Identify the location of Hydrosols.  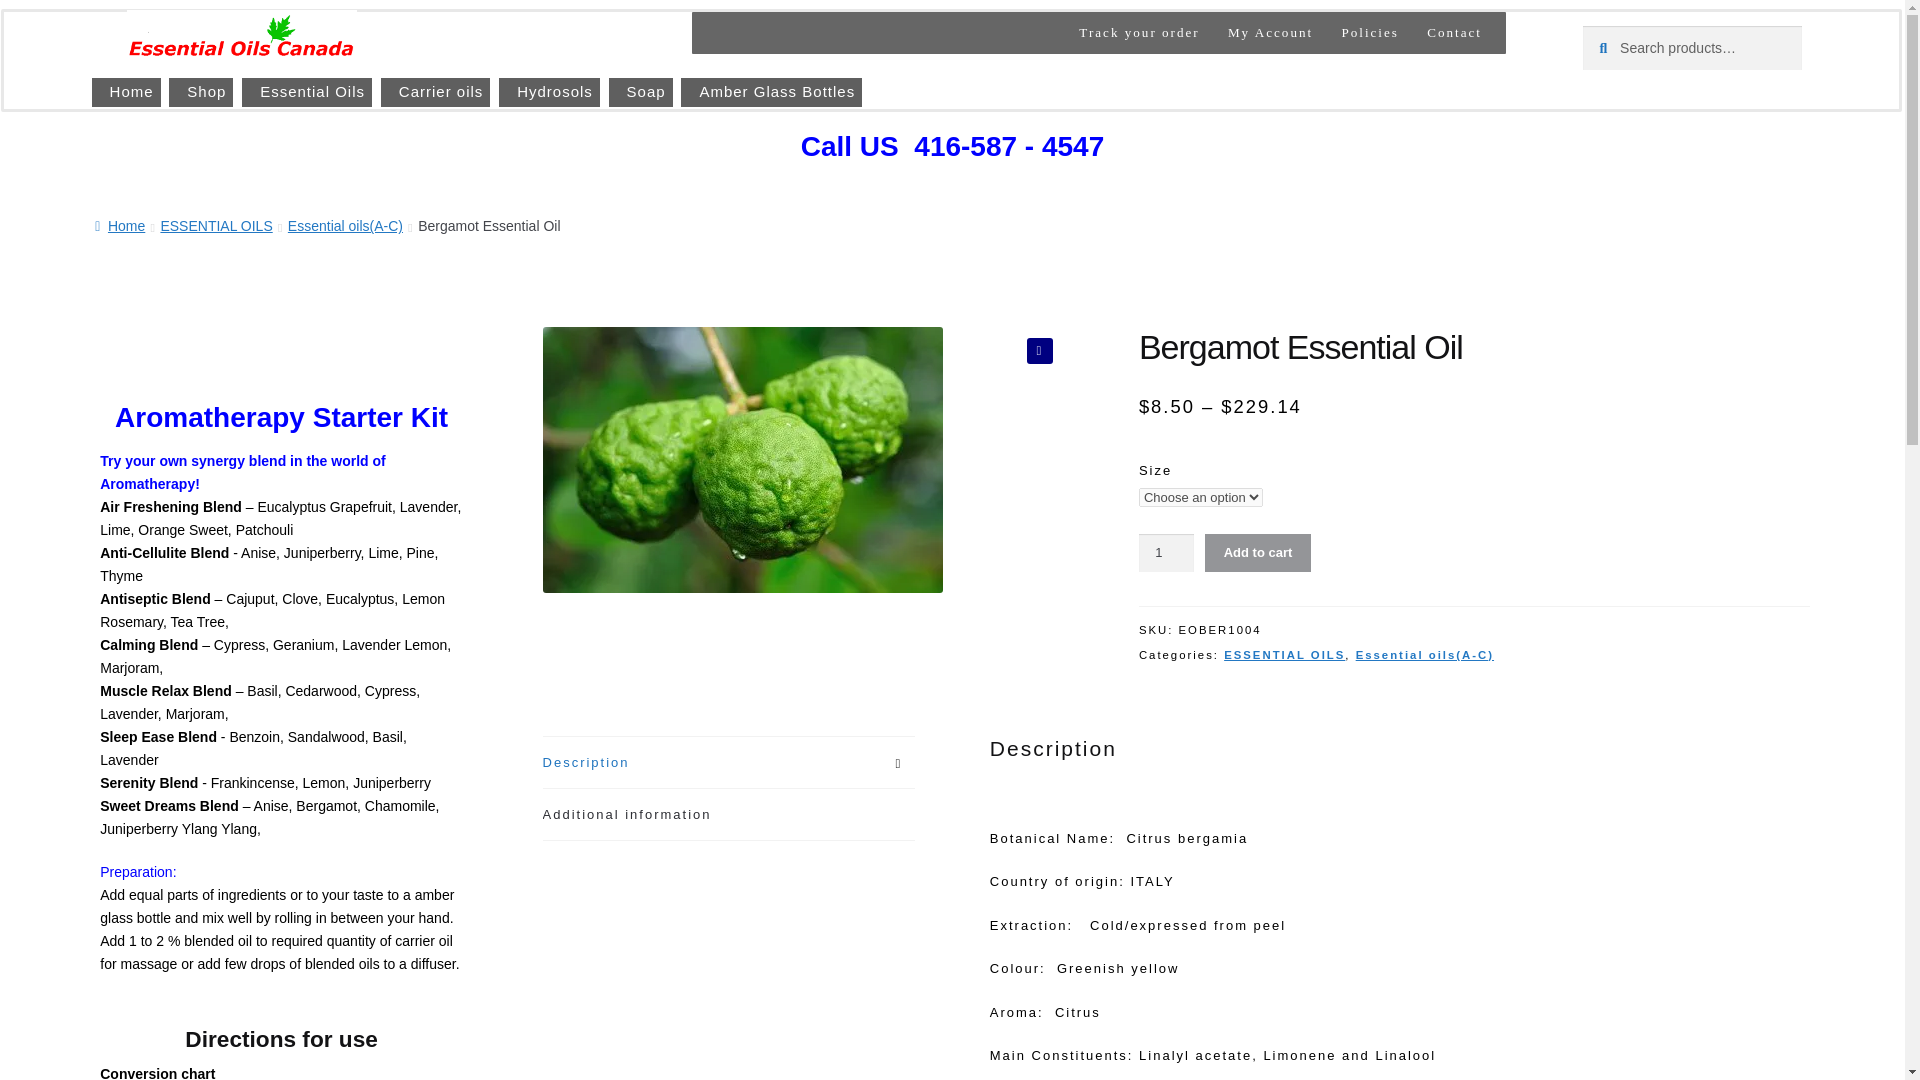
(548, 92).